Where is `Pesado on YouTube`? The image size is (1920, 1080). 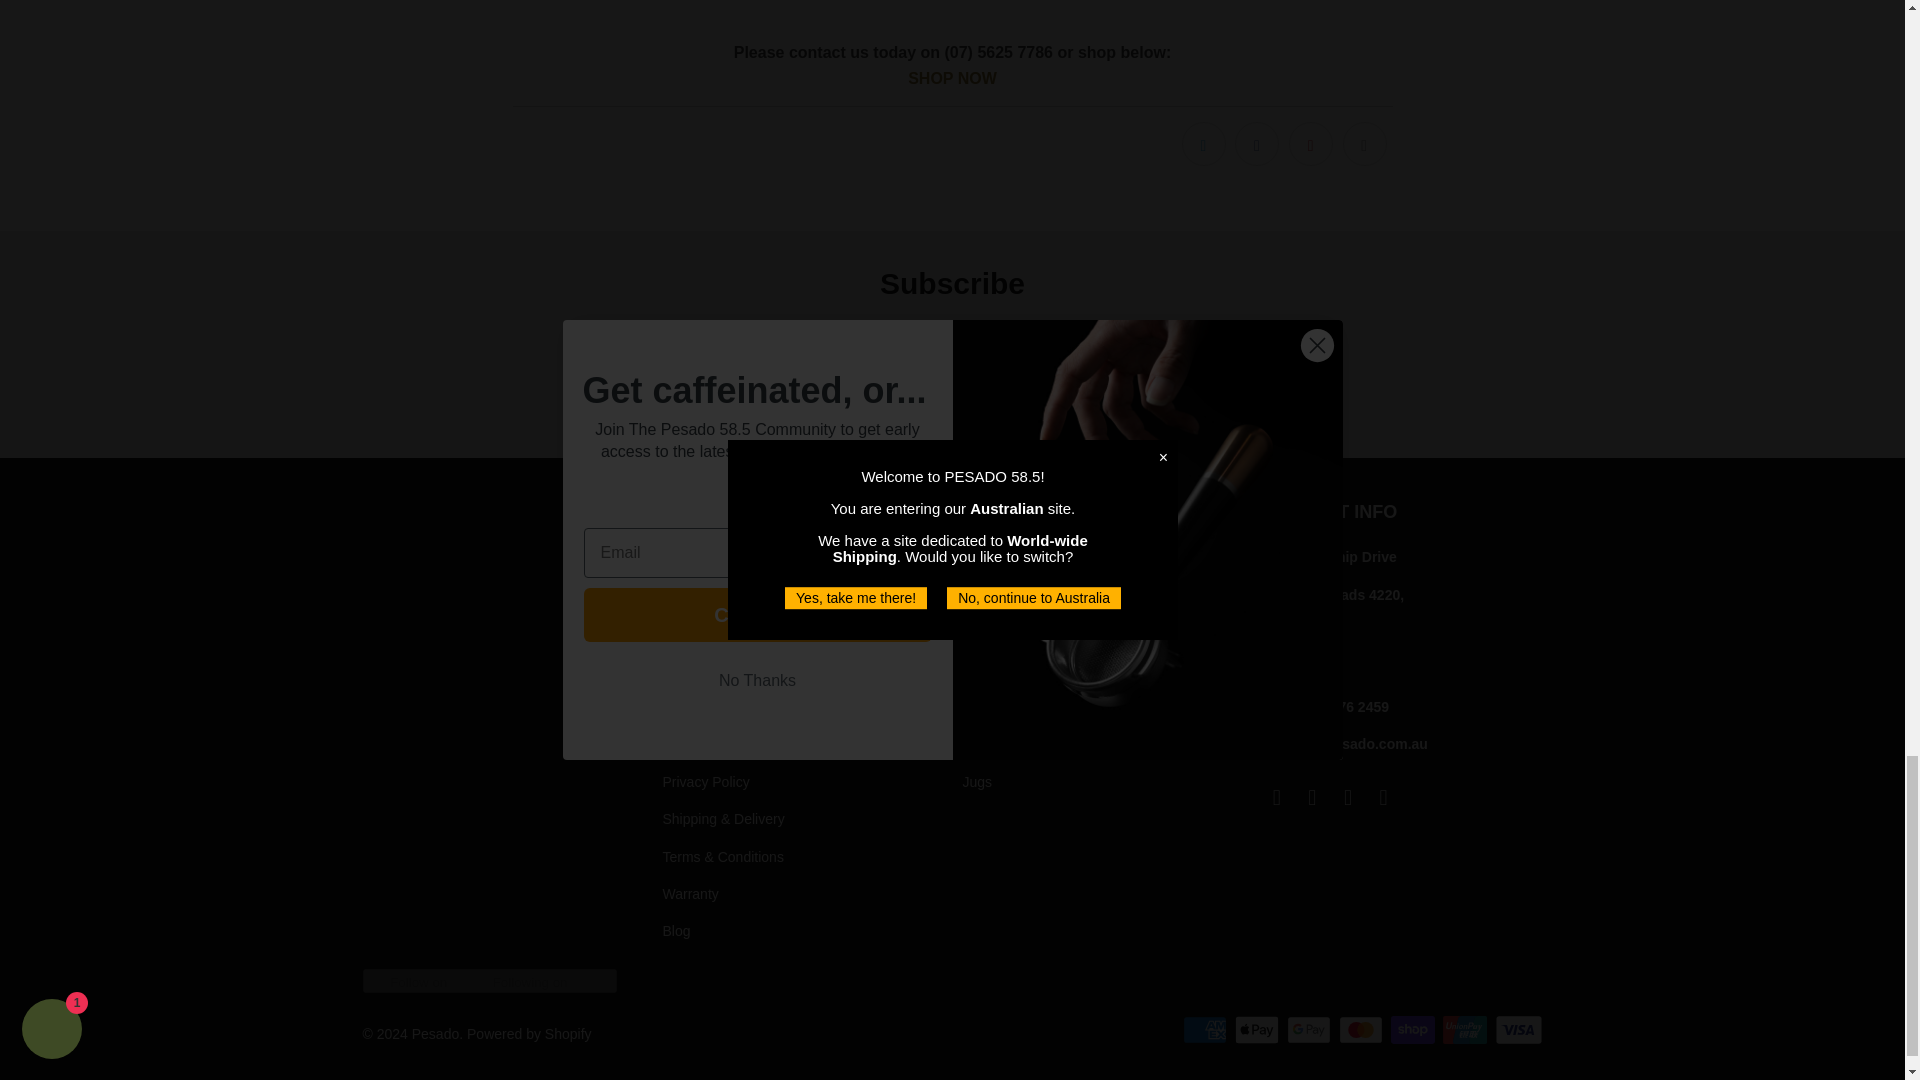
Pesado on YouTube is located at coordinates (1384, 798).